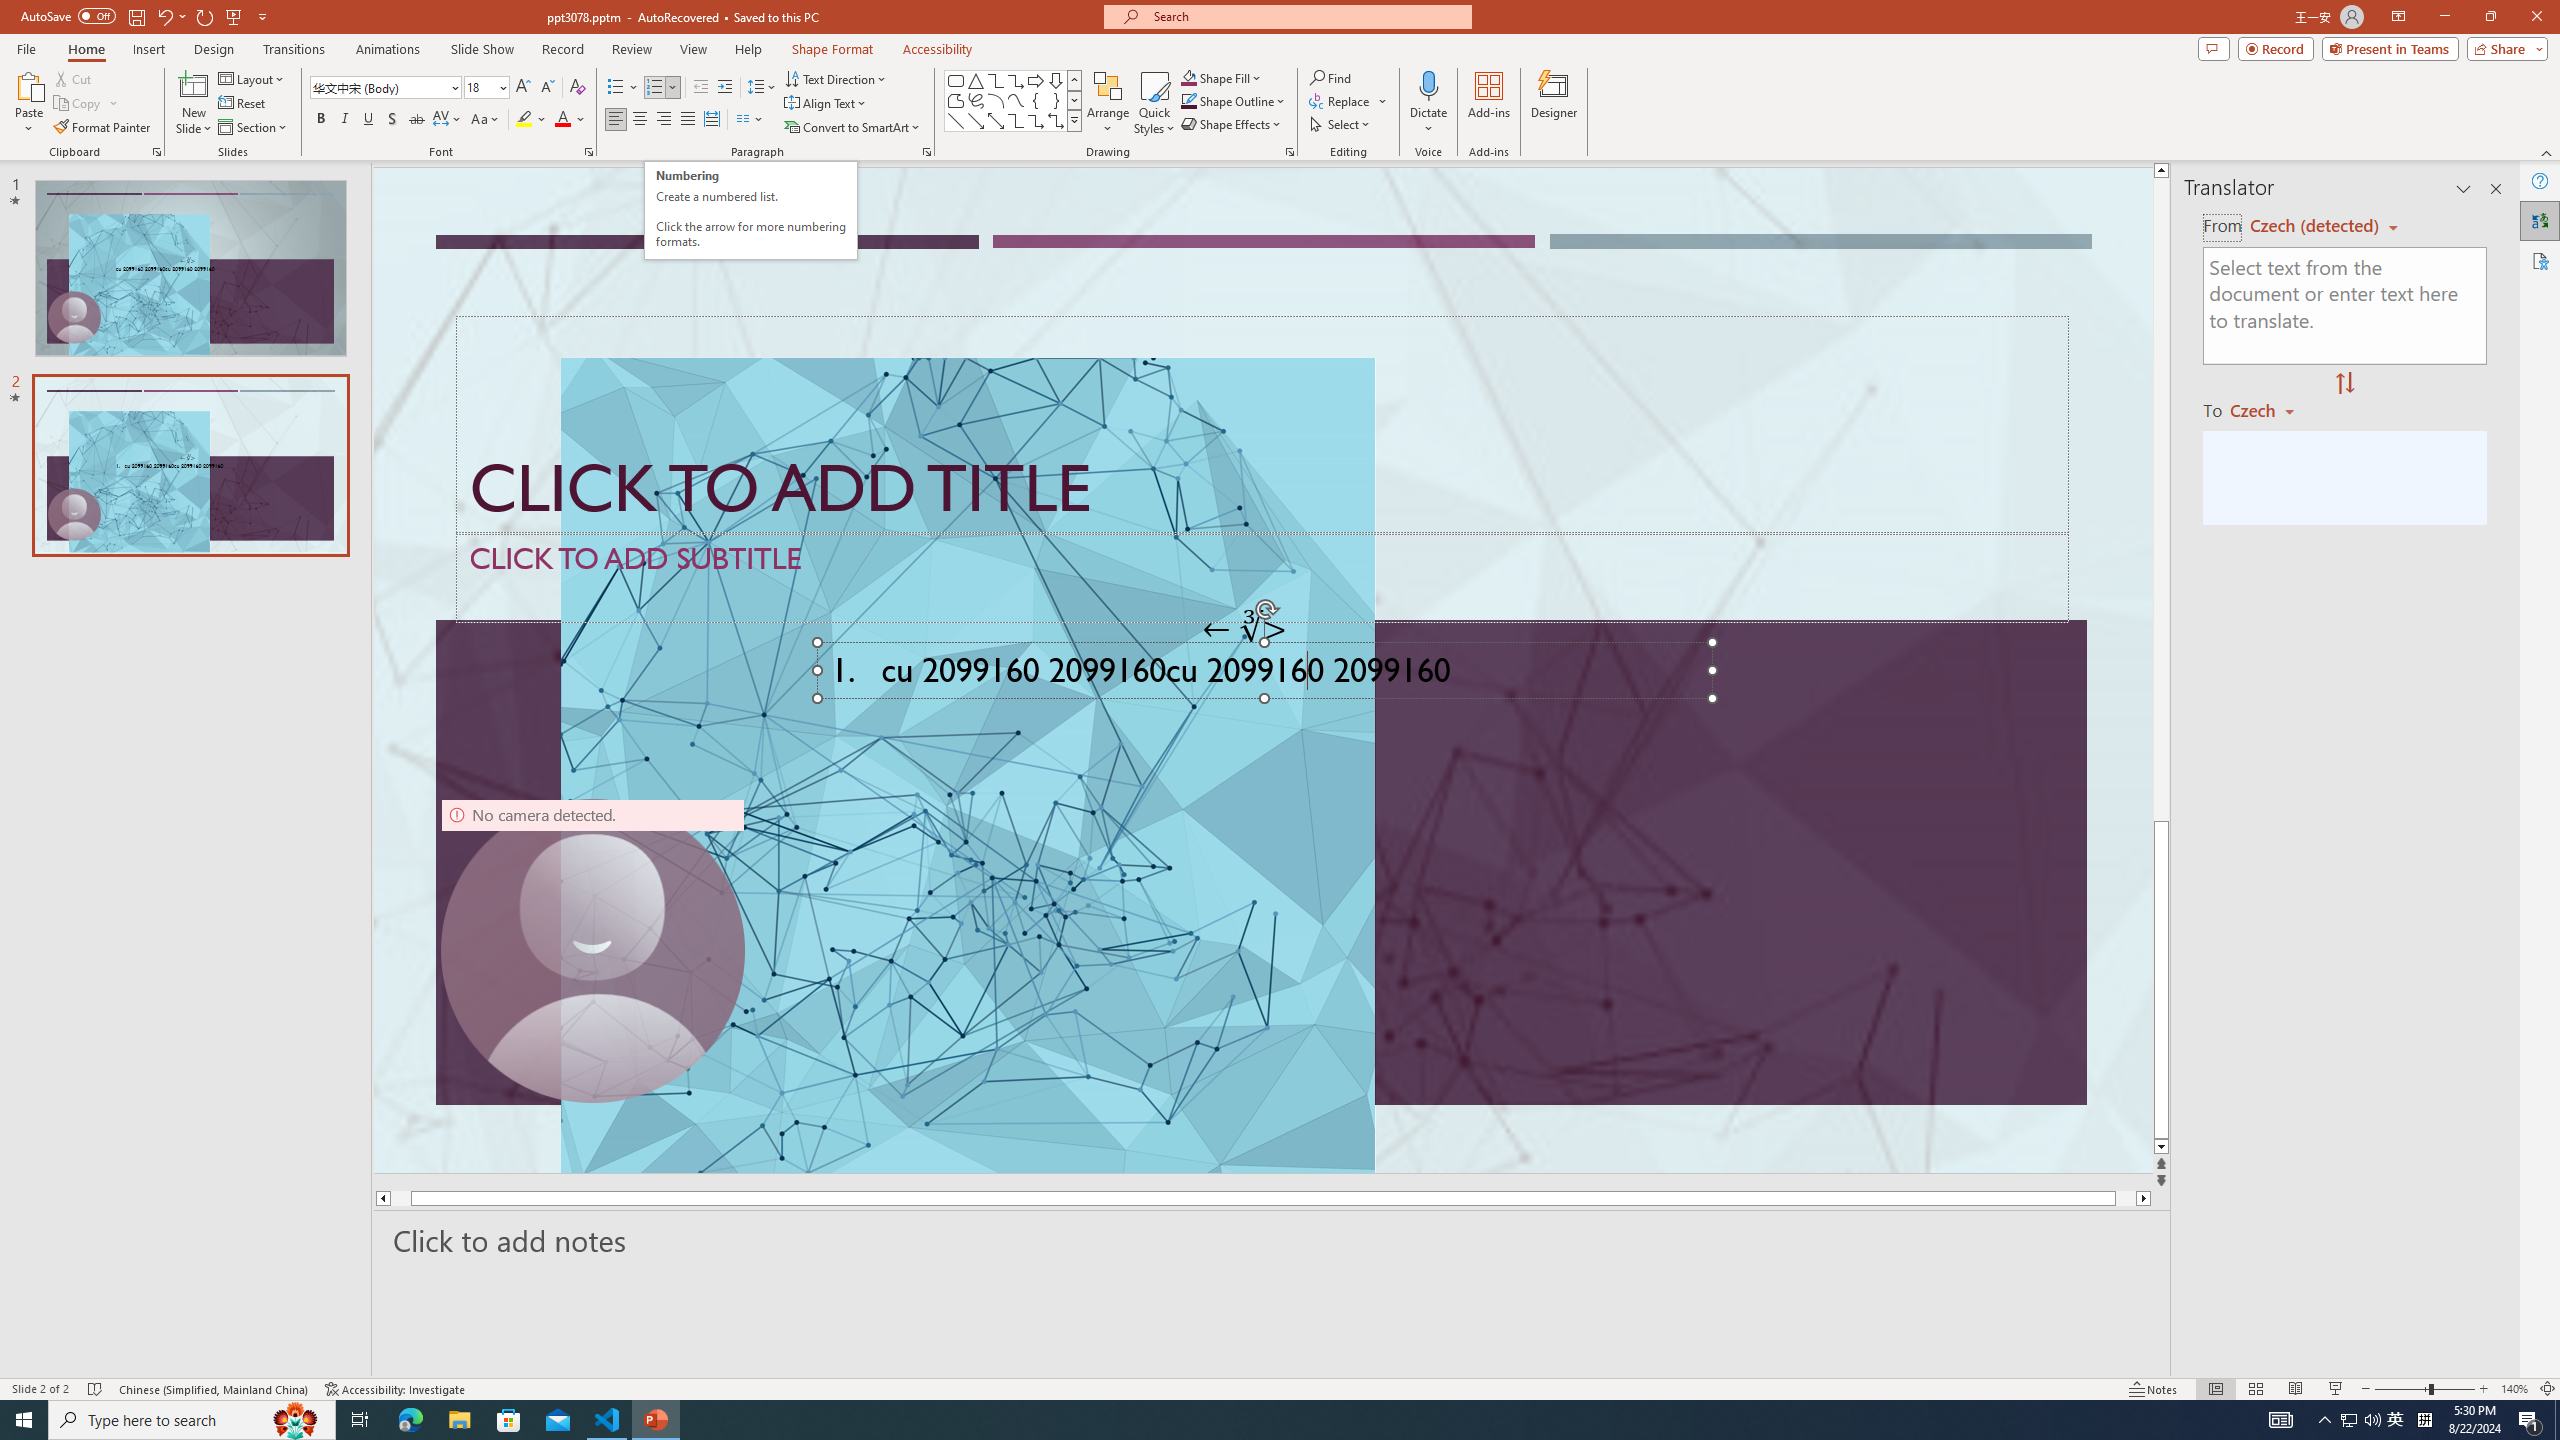  Describe the element at coordinates (956, 120) in the screenshot. I see `Line` at that location.